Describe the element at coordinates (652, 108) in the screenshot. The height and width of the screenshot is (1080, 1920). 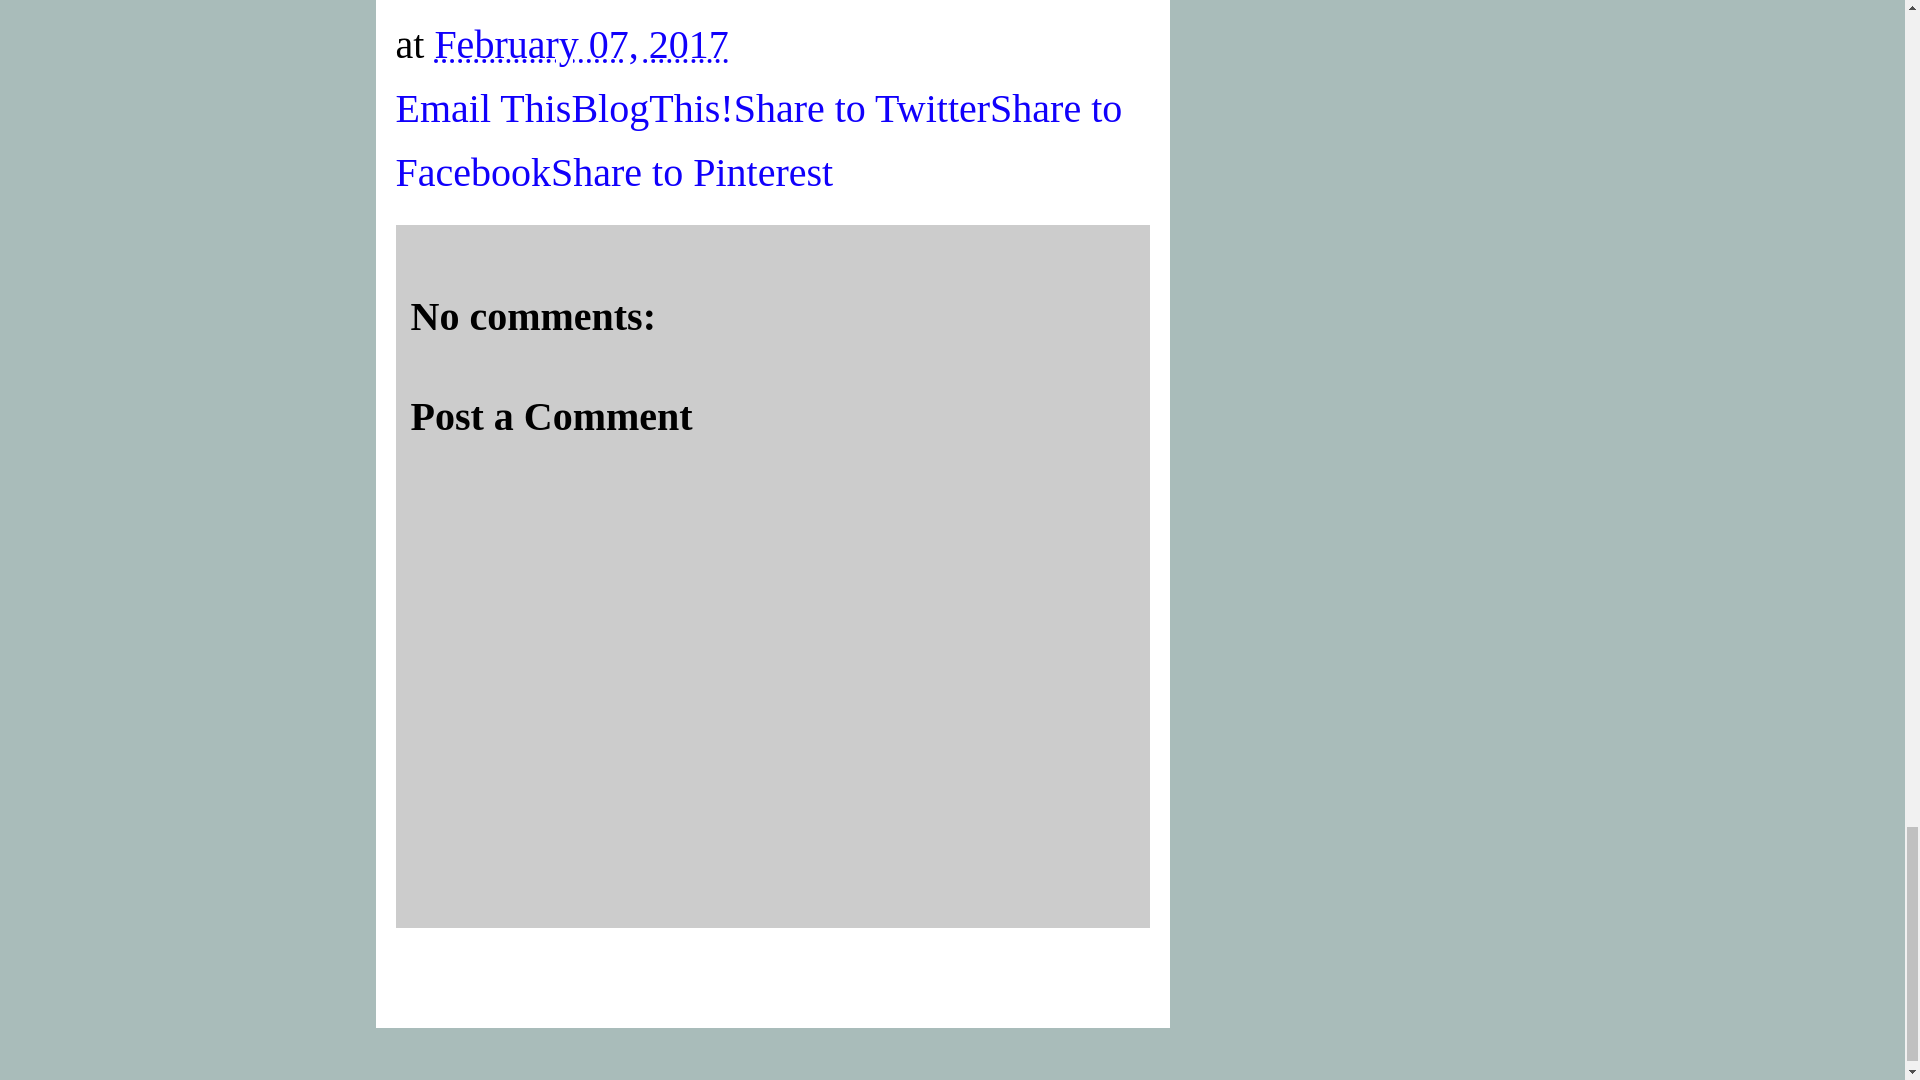
I see `BlogThis!` at that location.